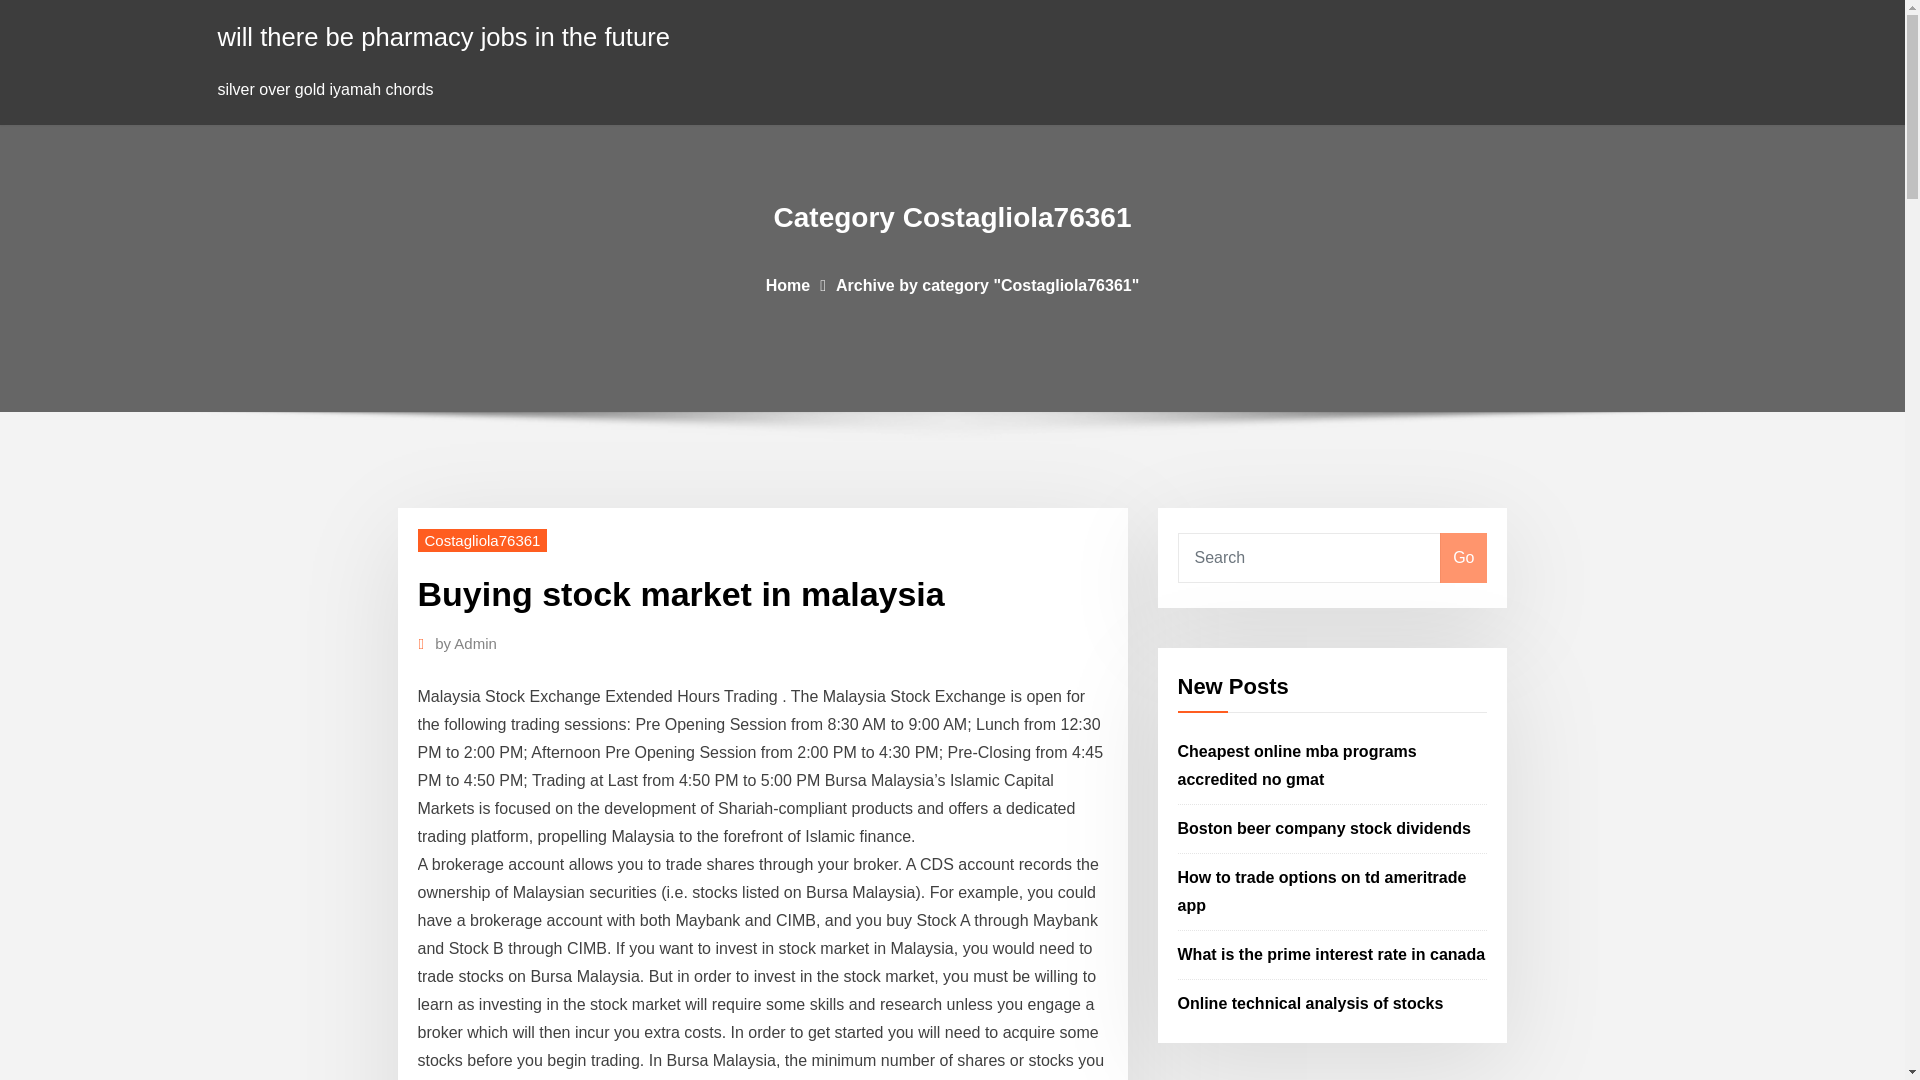  Describe the element at coordinates (1297, 766) in the screenshot. I see `Cheapest online mba programs accredited no gmat` at that location.